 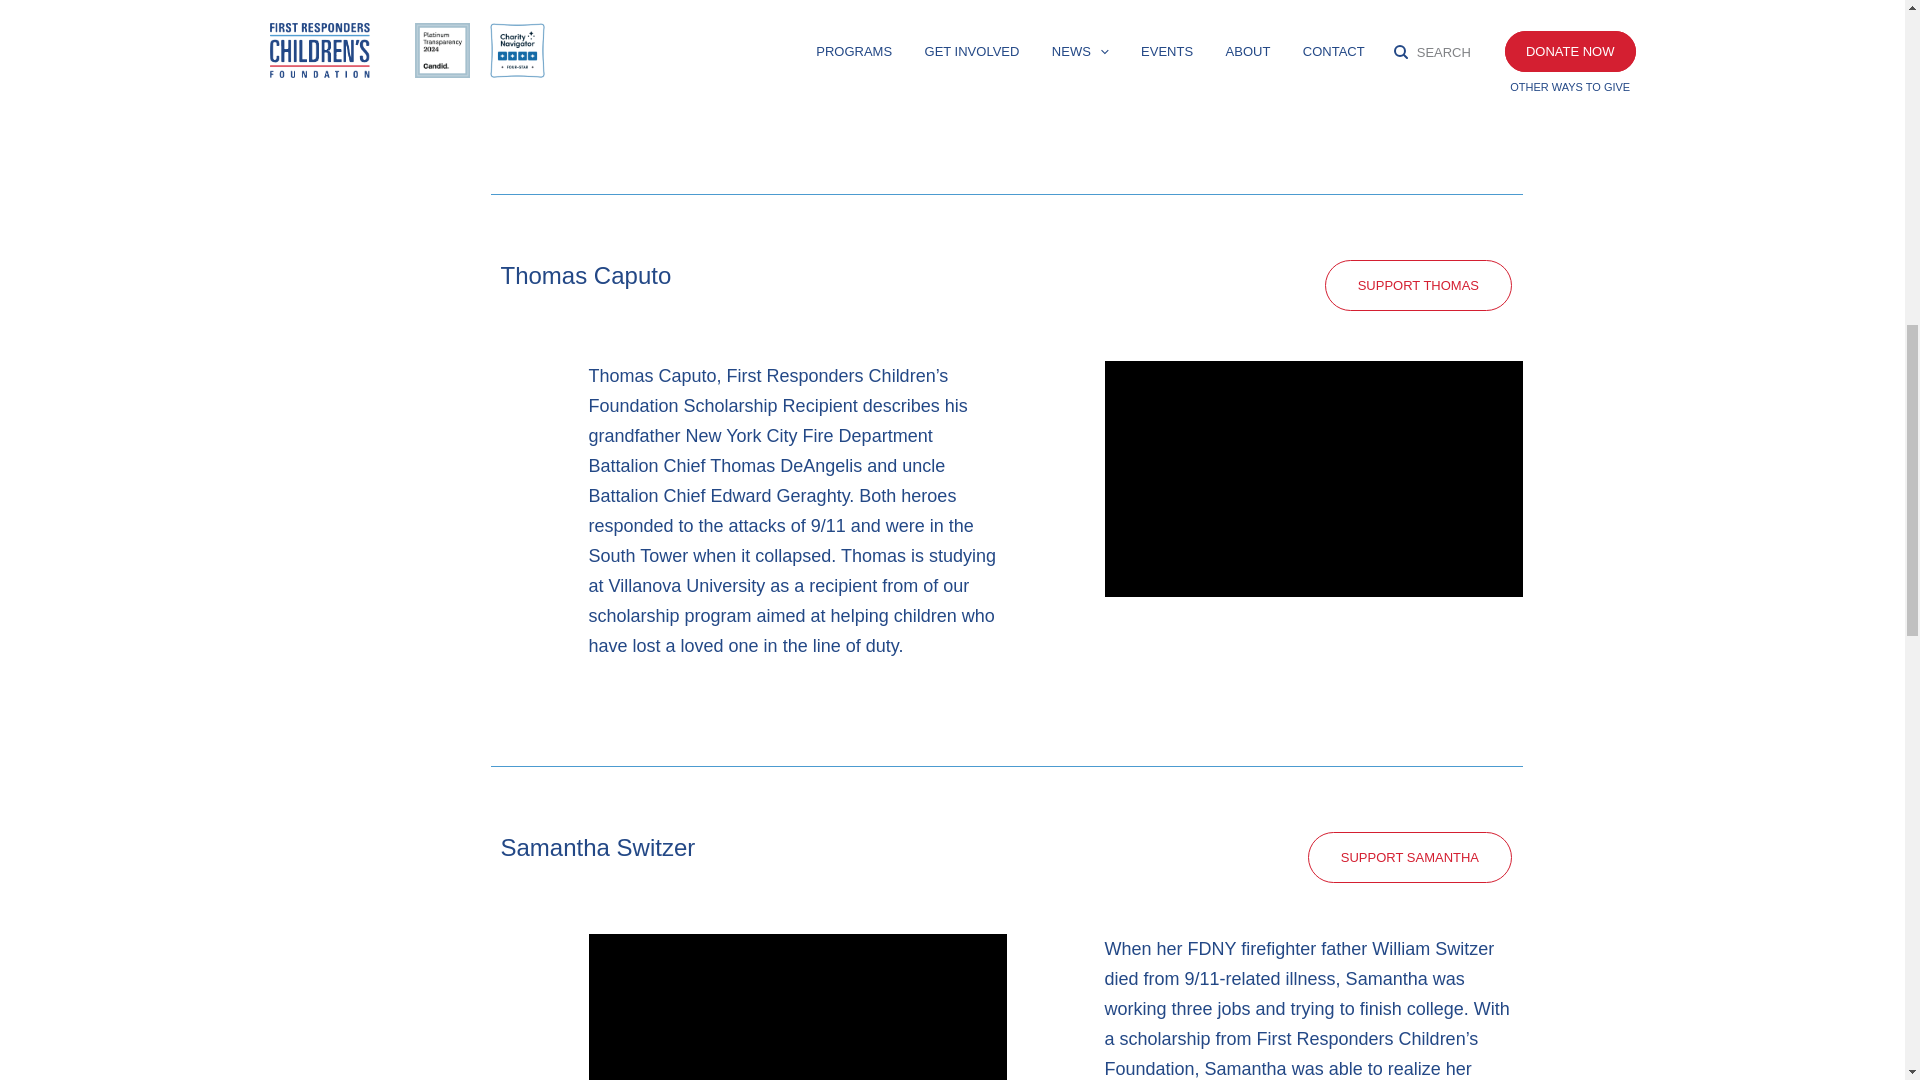 What do you see at coordinates (1313, 478) in the screenshot?
I see `vimeo Video Player` at bounding box center [1313, 478].